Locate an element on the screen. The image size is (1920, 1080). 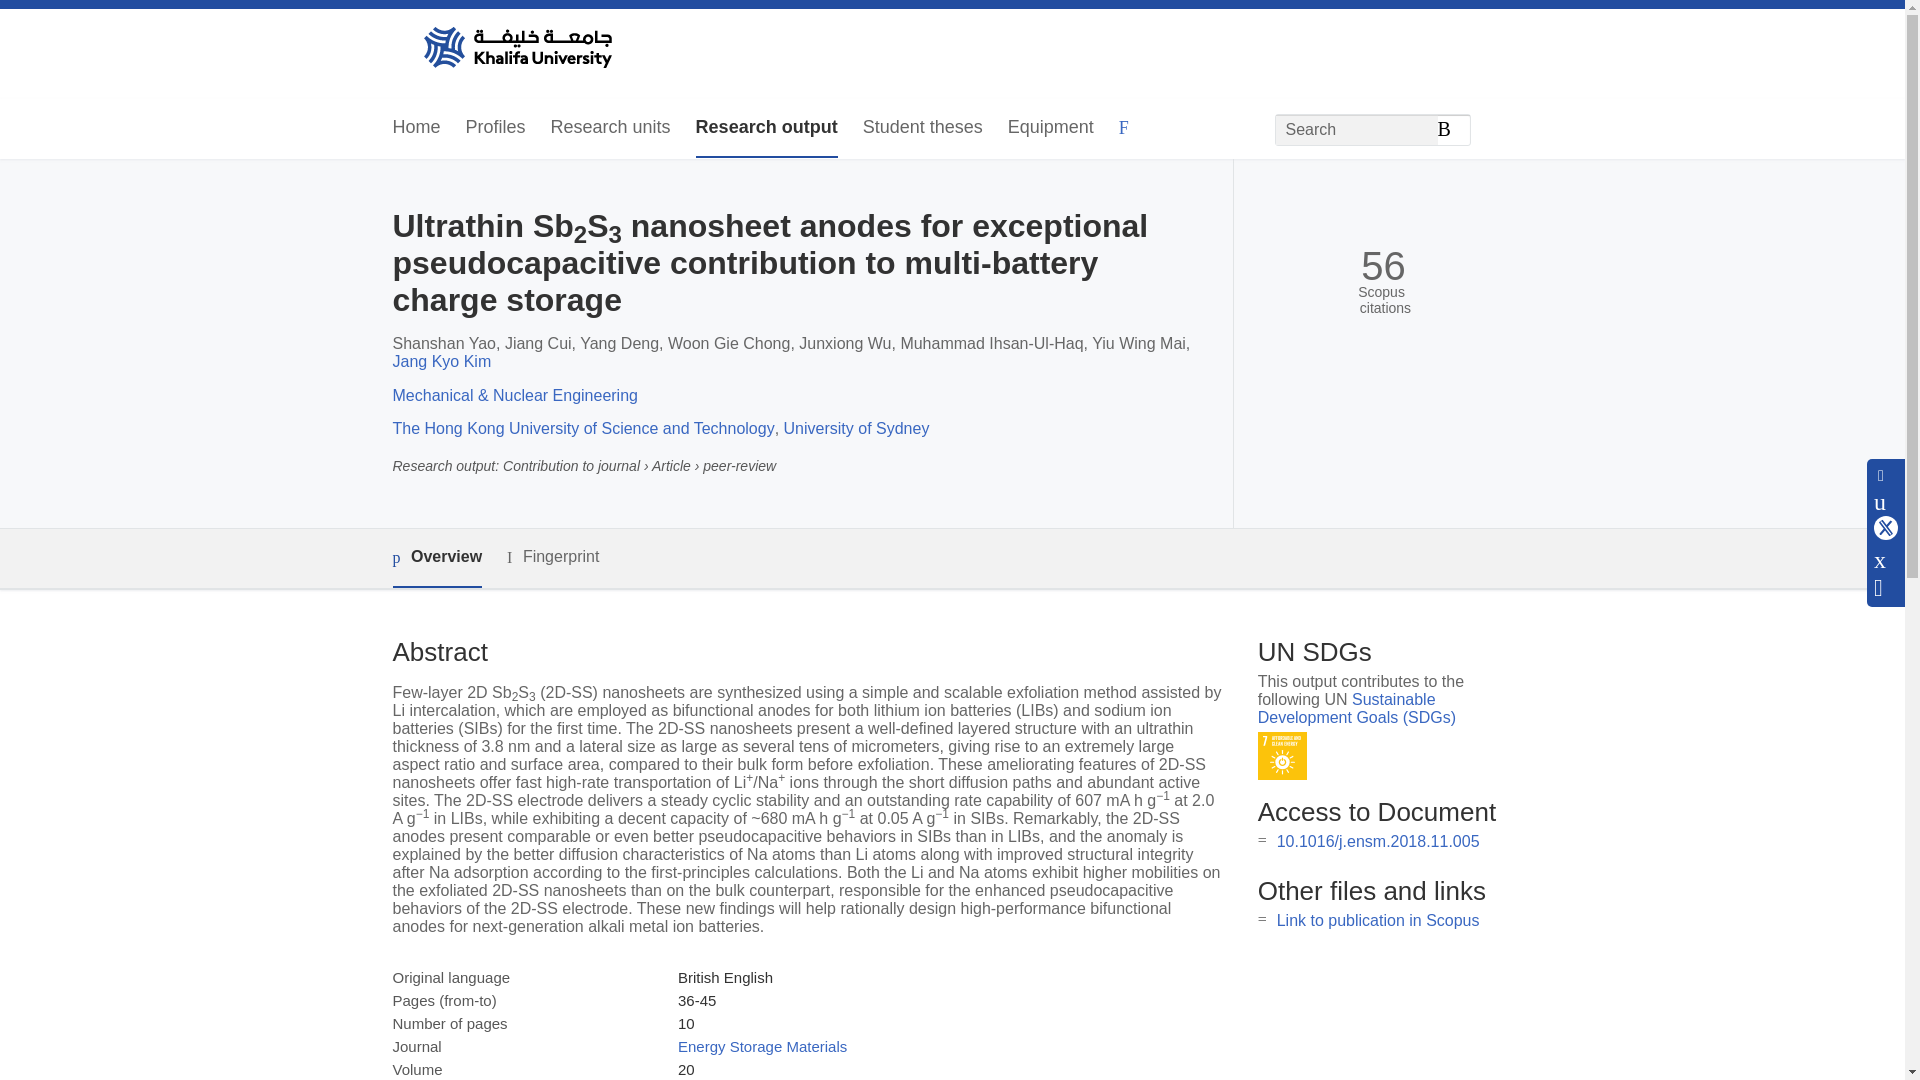
Fingerprint is located at coordinates (552, 558).